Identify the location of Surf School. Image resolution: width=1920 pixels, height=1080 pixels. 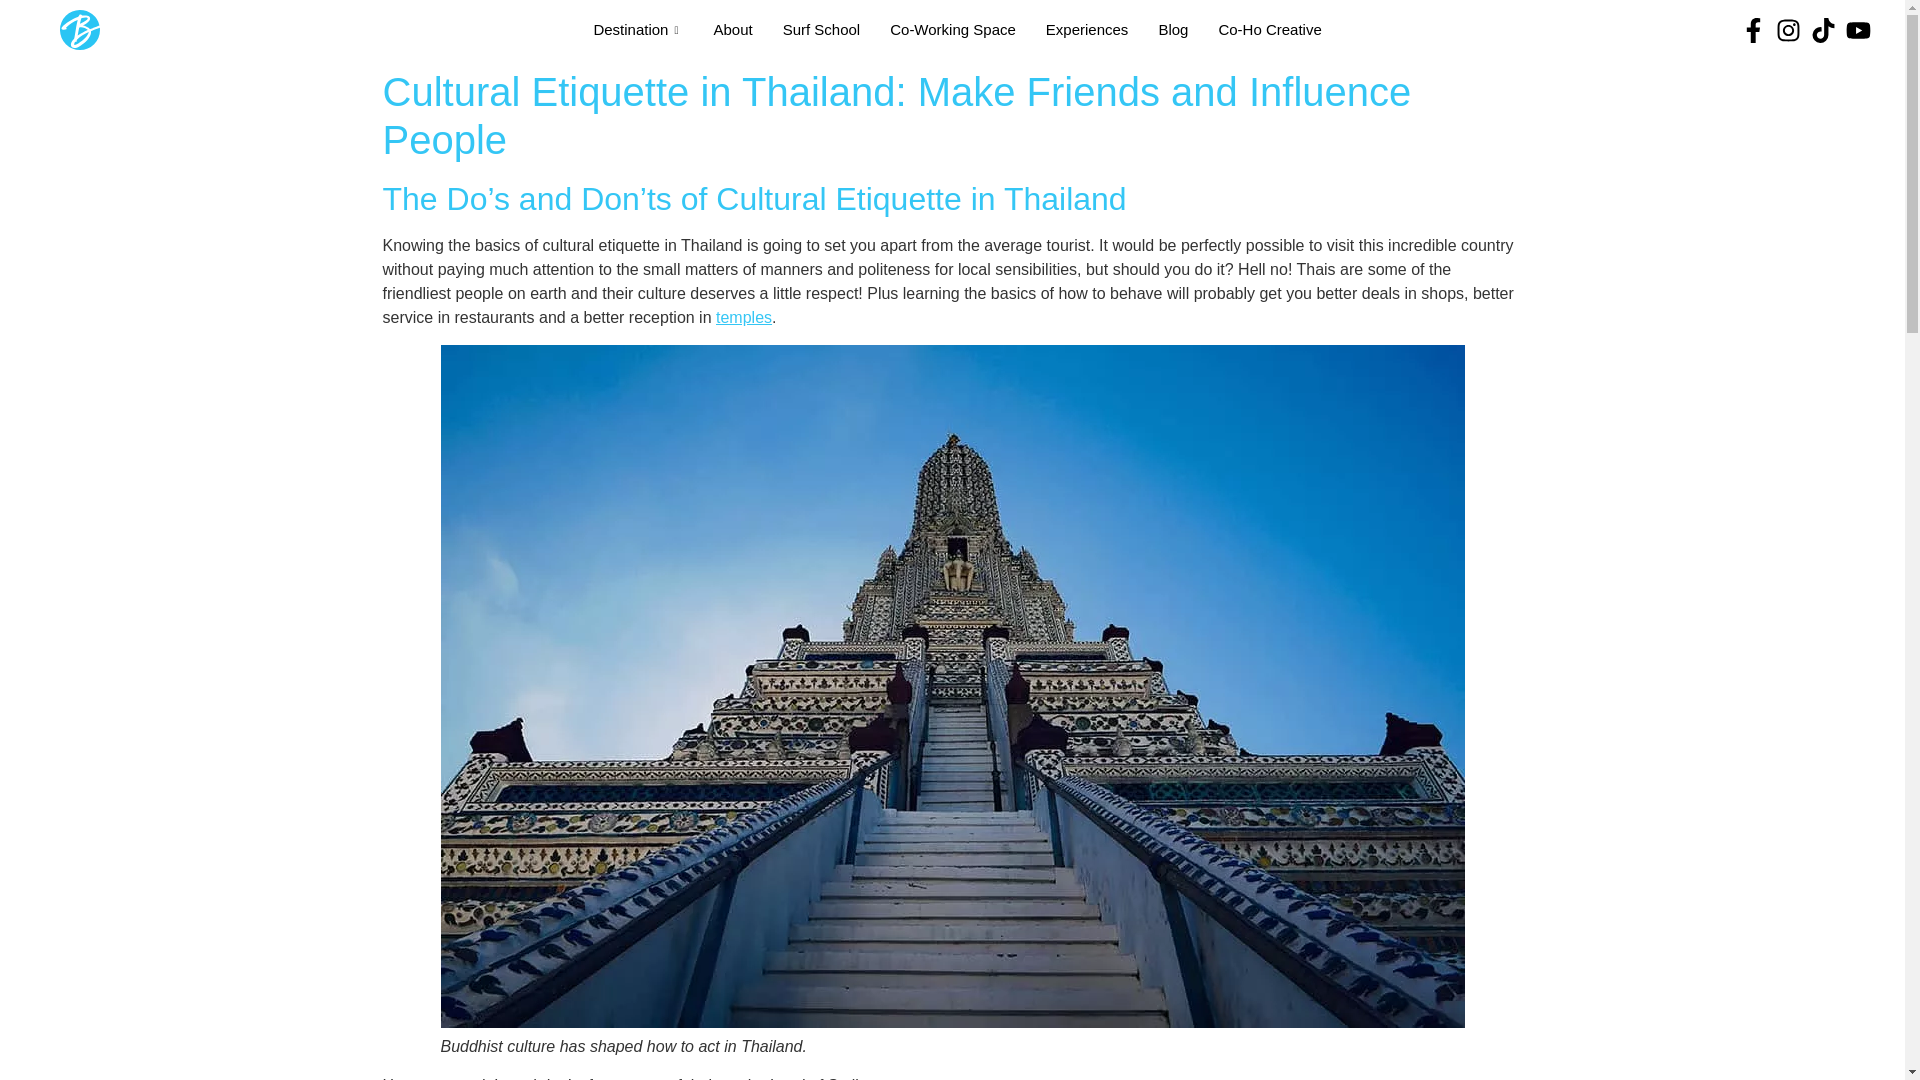
(822, 29).